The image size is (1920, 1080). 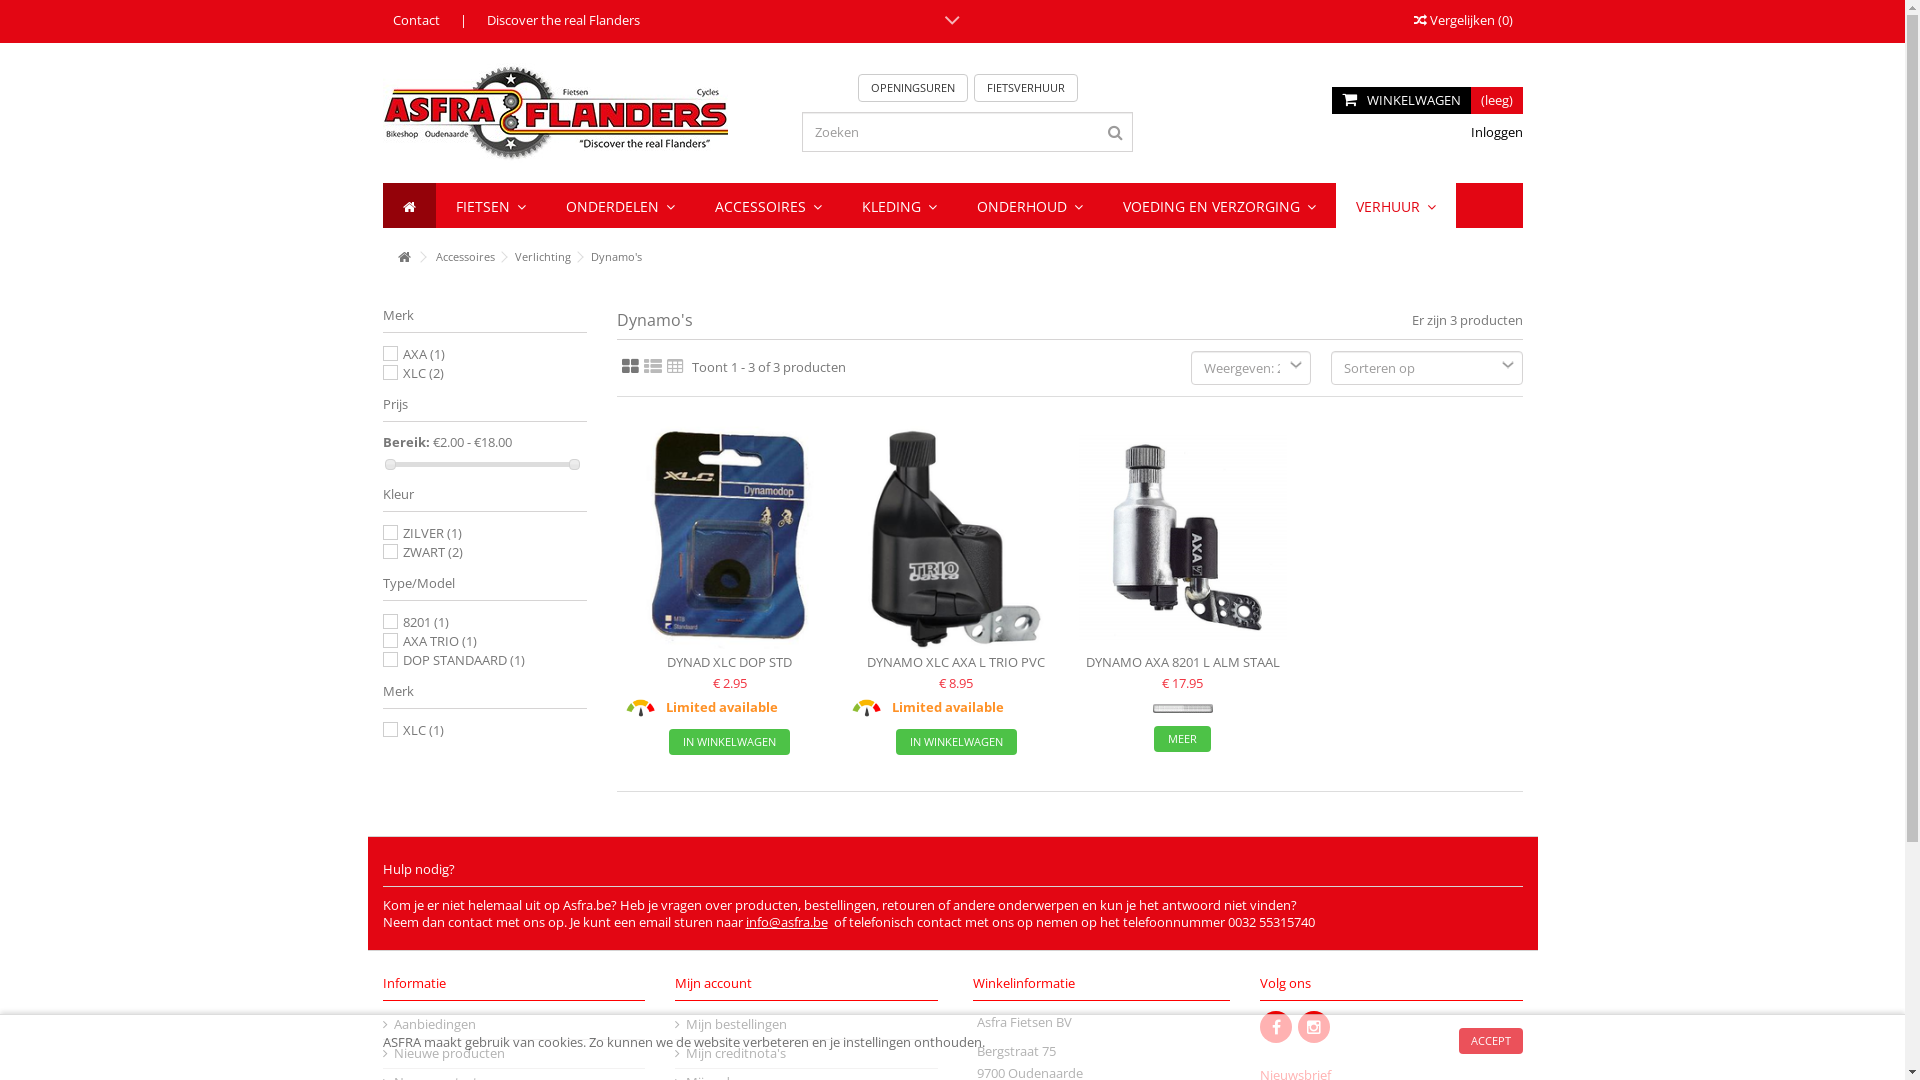 I want to click on AXA (1), so click(x=423, y=354).